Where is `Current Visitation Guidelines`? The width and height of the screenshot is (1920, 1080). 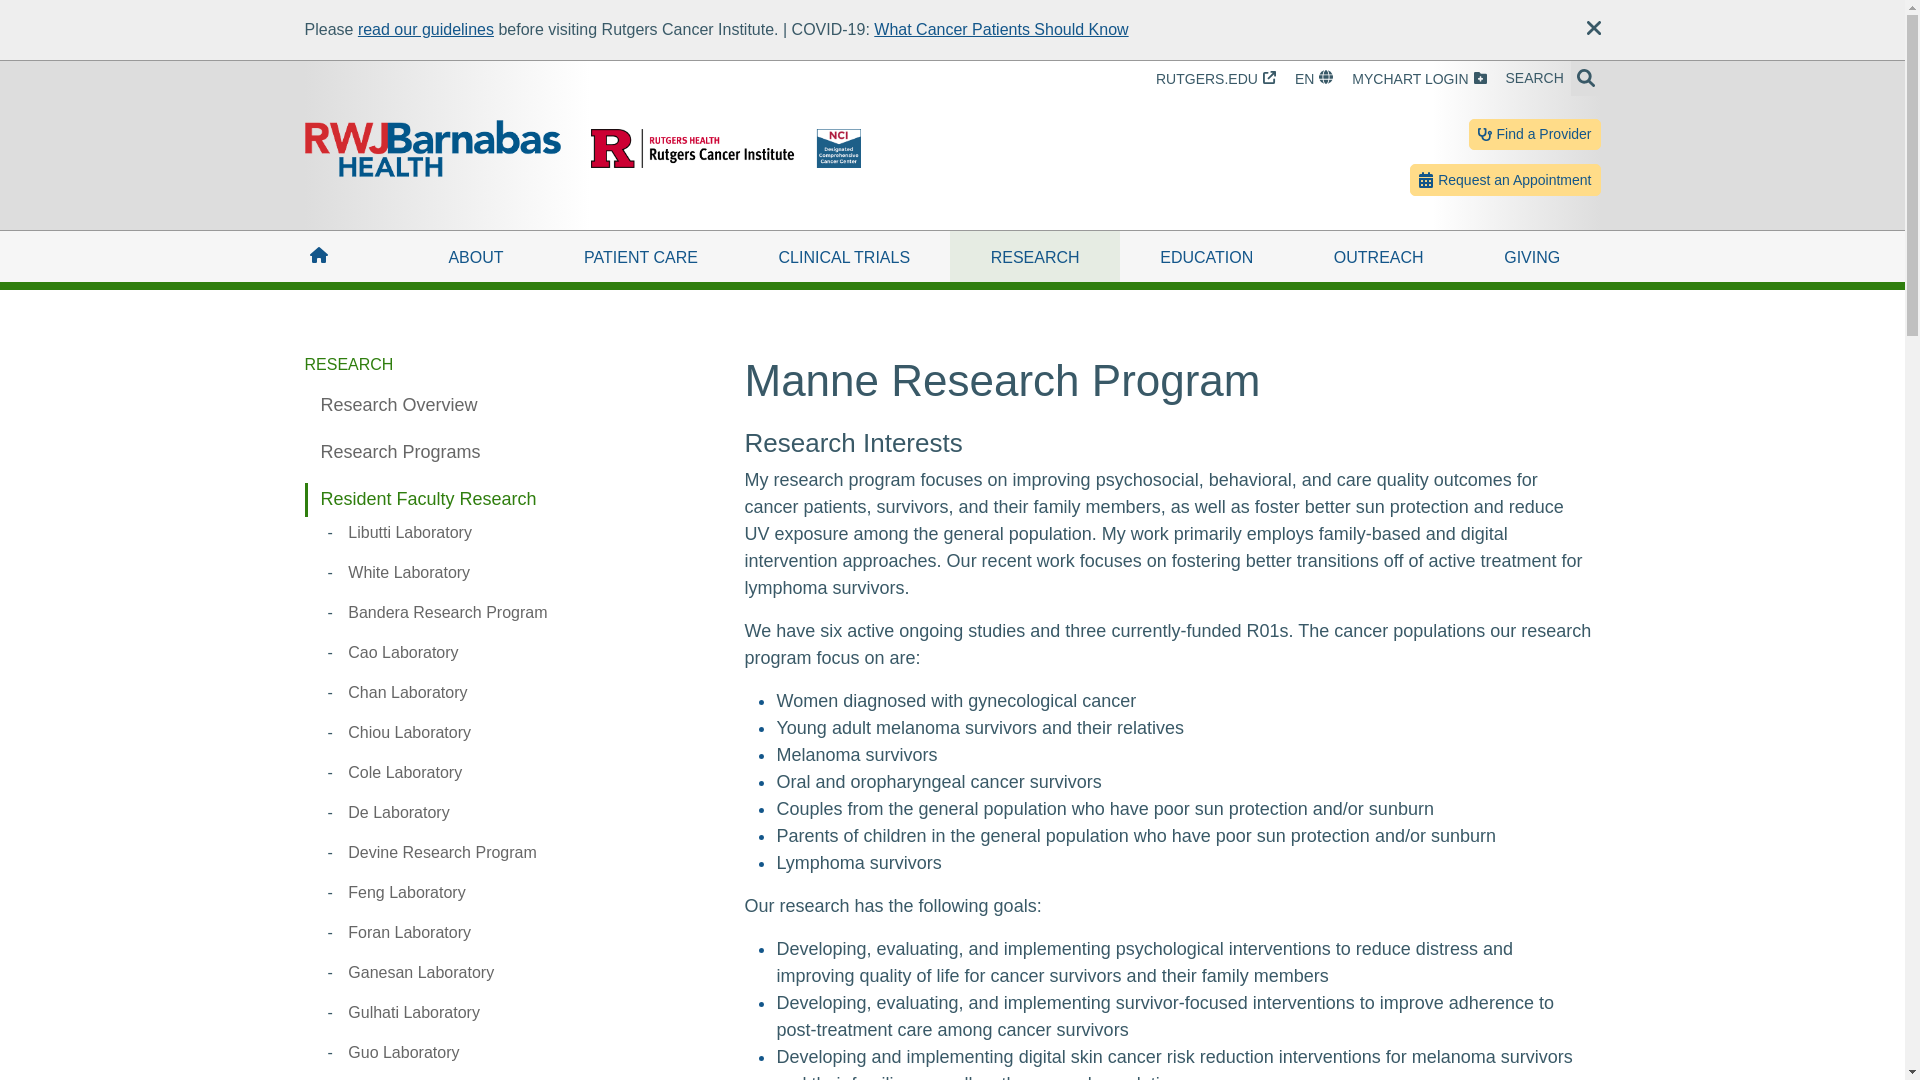
Current Visitation Guidelines is located at coordinates (425, 28).